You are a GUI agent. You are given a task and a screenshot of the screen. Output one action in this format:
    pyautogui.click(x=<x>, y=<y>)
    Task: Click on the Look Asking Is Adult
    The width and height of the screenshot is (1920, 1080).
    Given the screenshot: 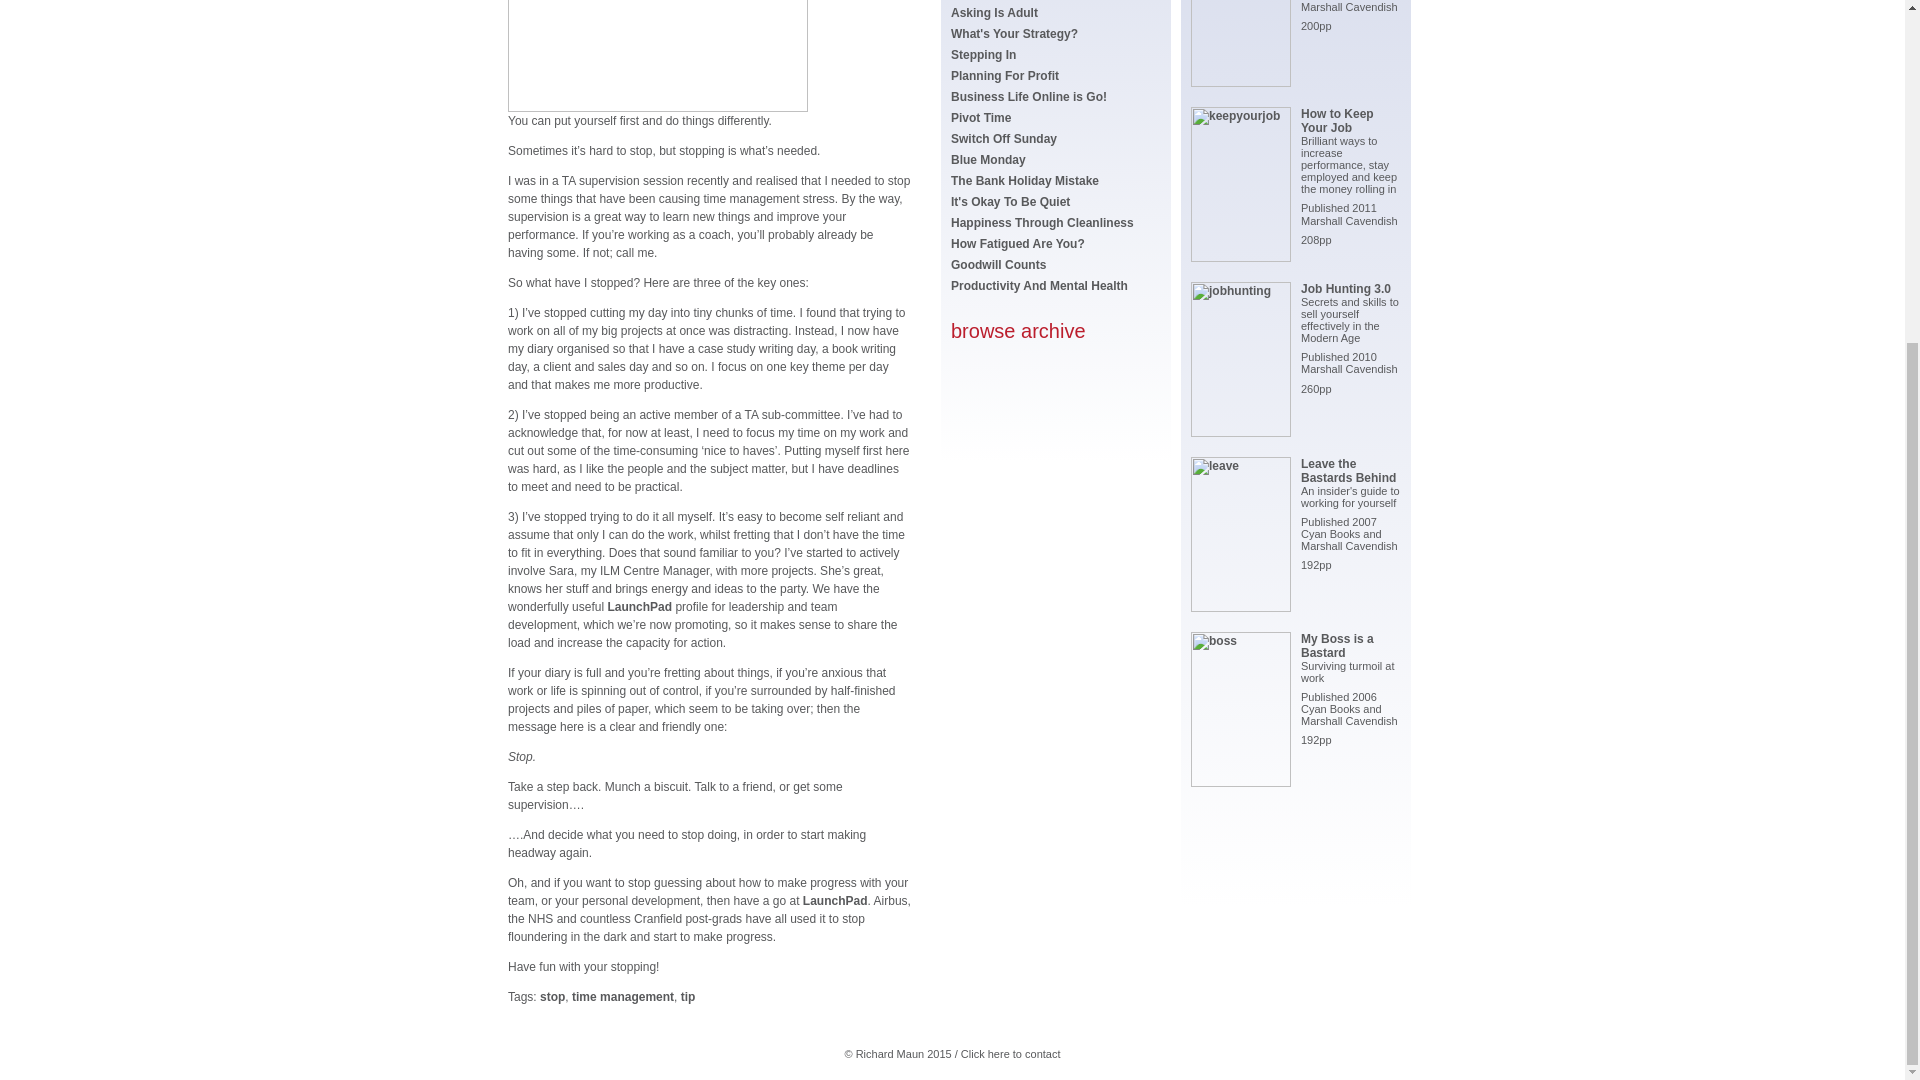 What is the action you would take?
    pyautogui.click(x=994, y=13)
    